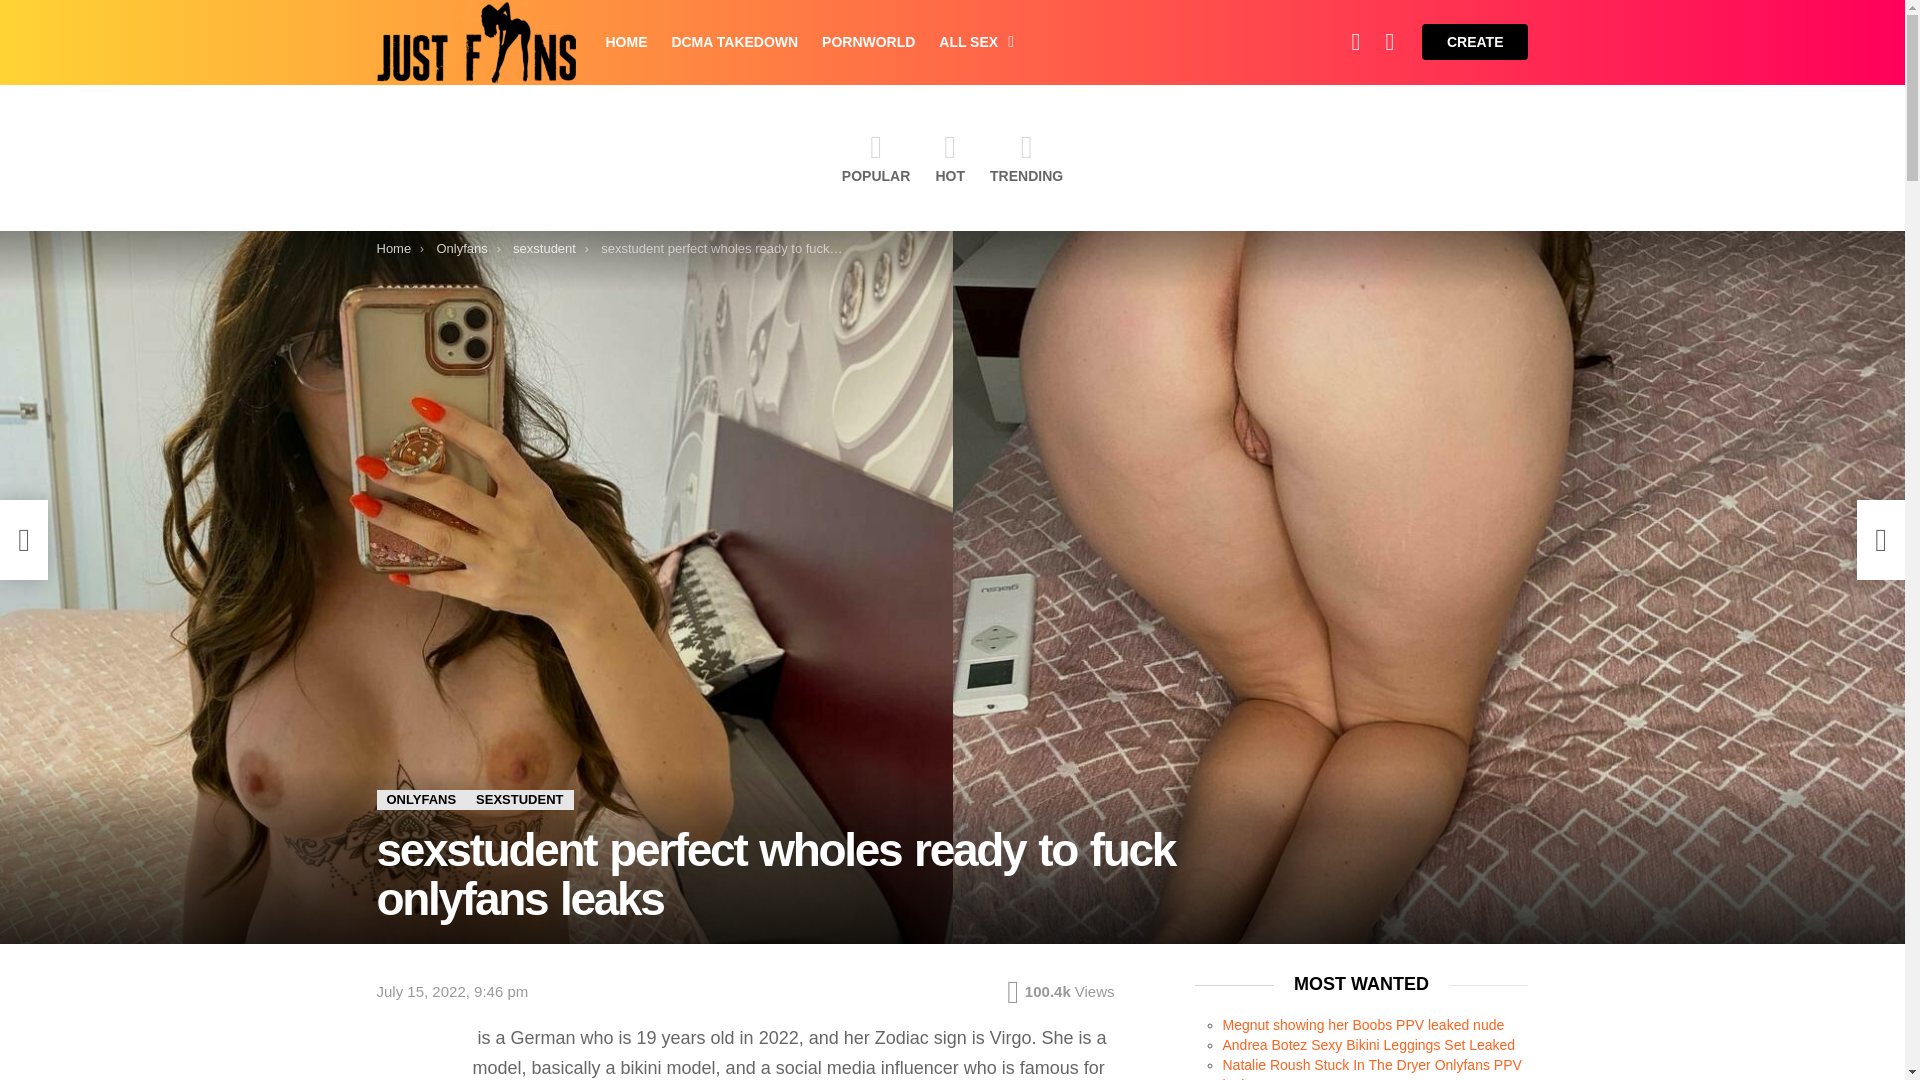  What do you see at coordinates (626, 42) in the screenshot?
I see `HOME` at bounding box center [626, 42].